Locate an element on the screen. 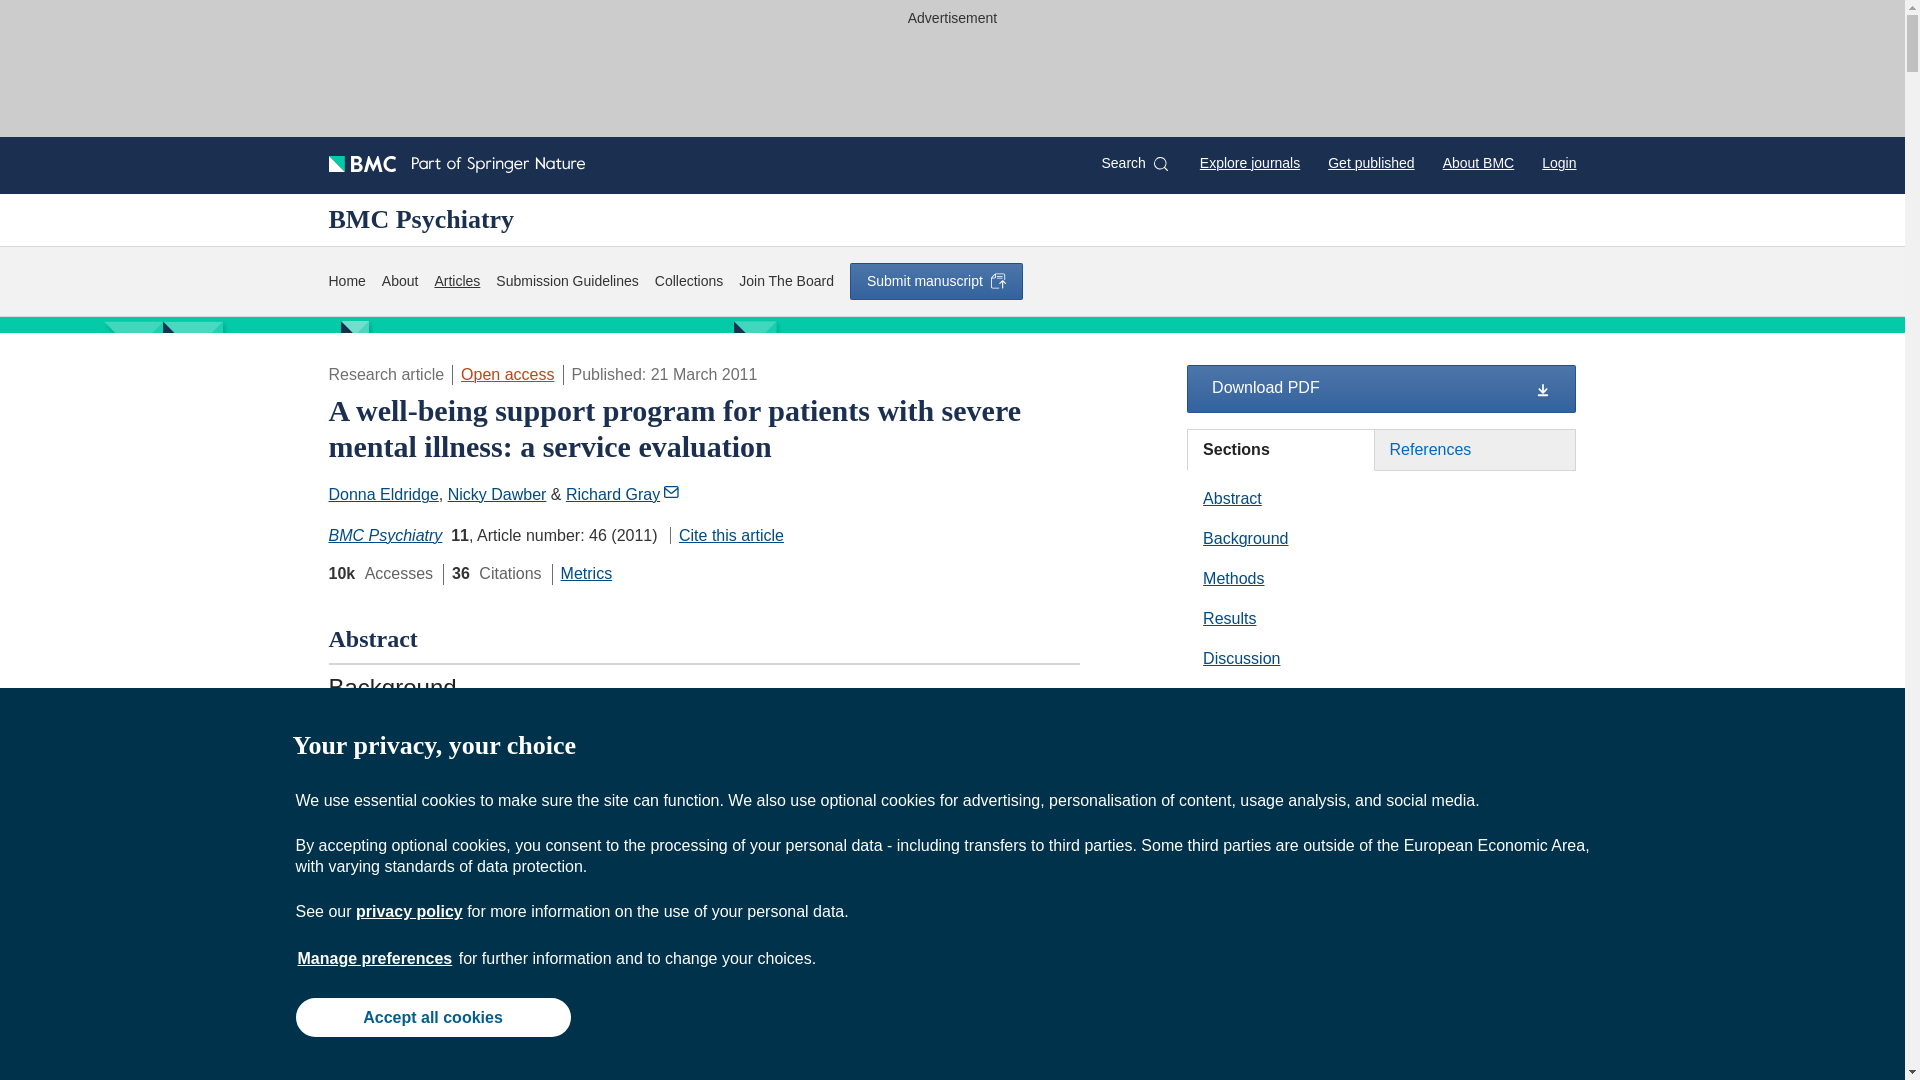 This screenshot has height=1080, width=1920. Submission Guidelines is located at coordinates (566, 281).